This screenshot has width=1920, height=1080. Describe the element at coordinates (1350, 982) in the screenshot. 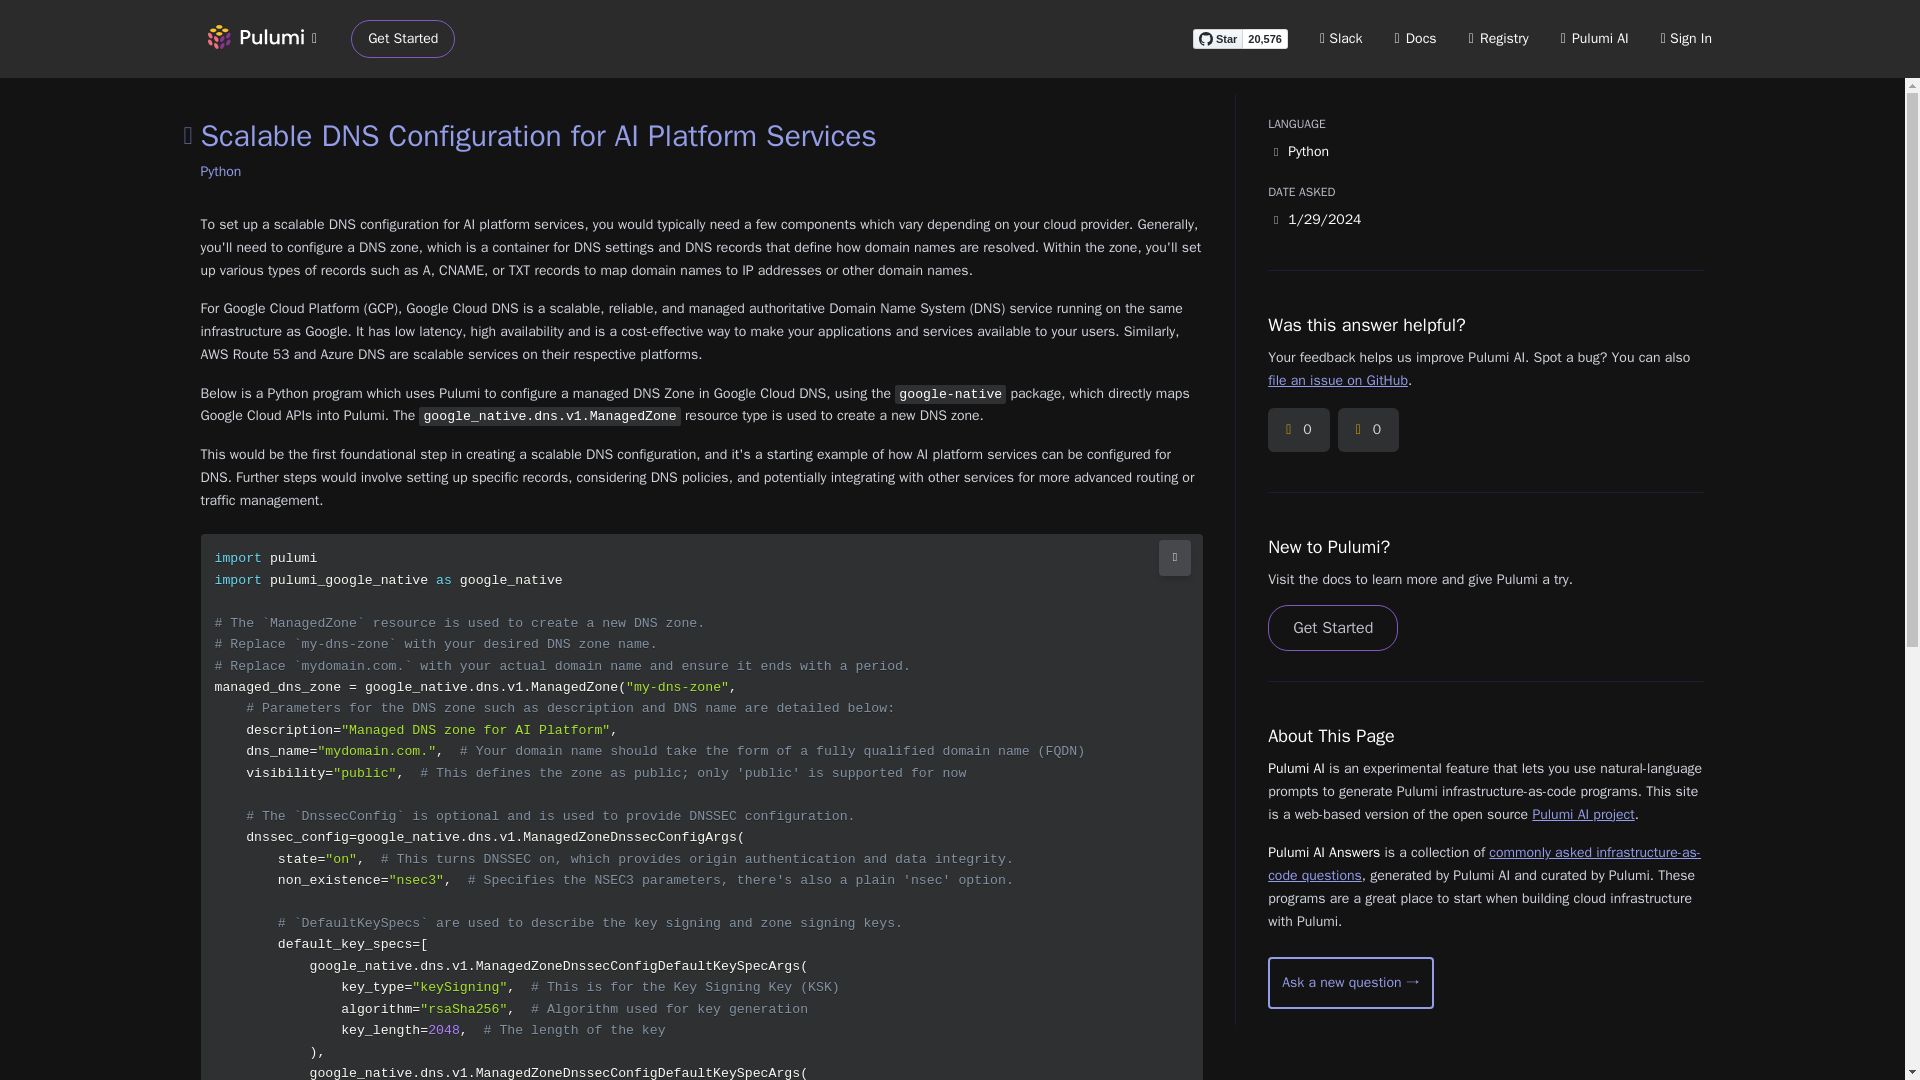

I see `Start a new conversation with Pulumi AI` at that location.